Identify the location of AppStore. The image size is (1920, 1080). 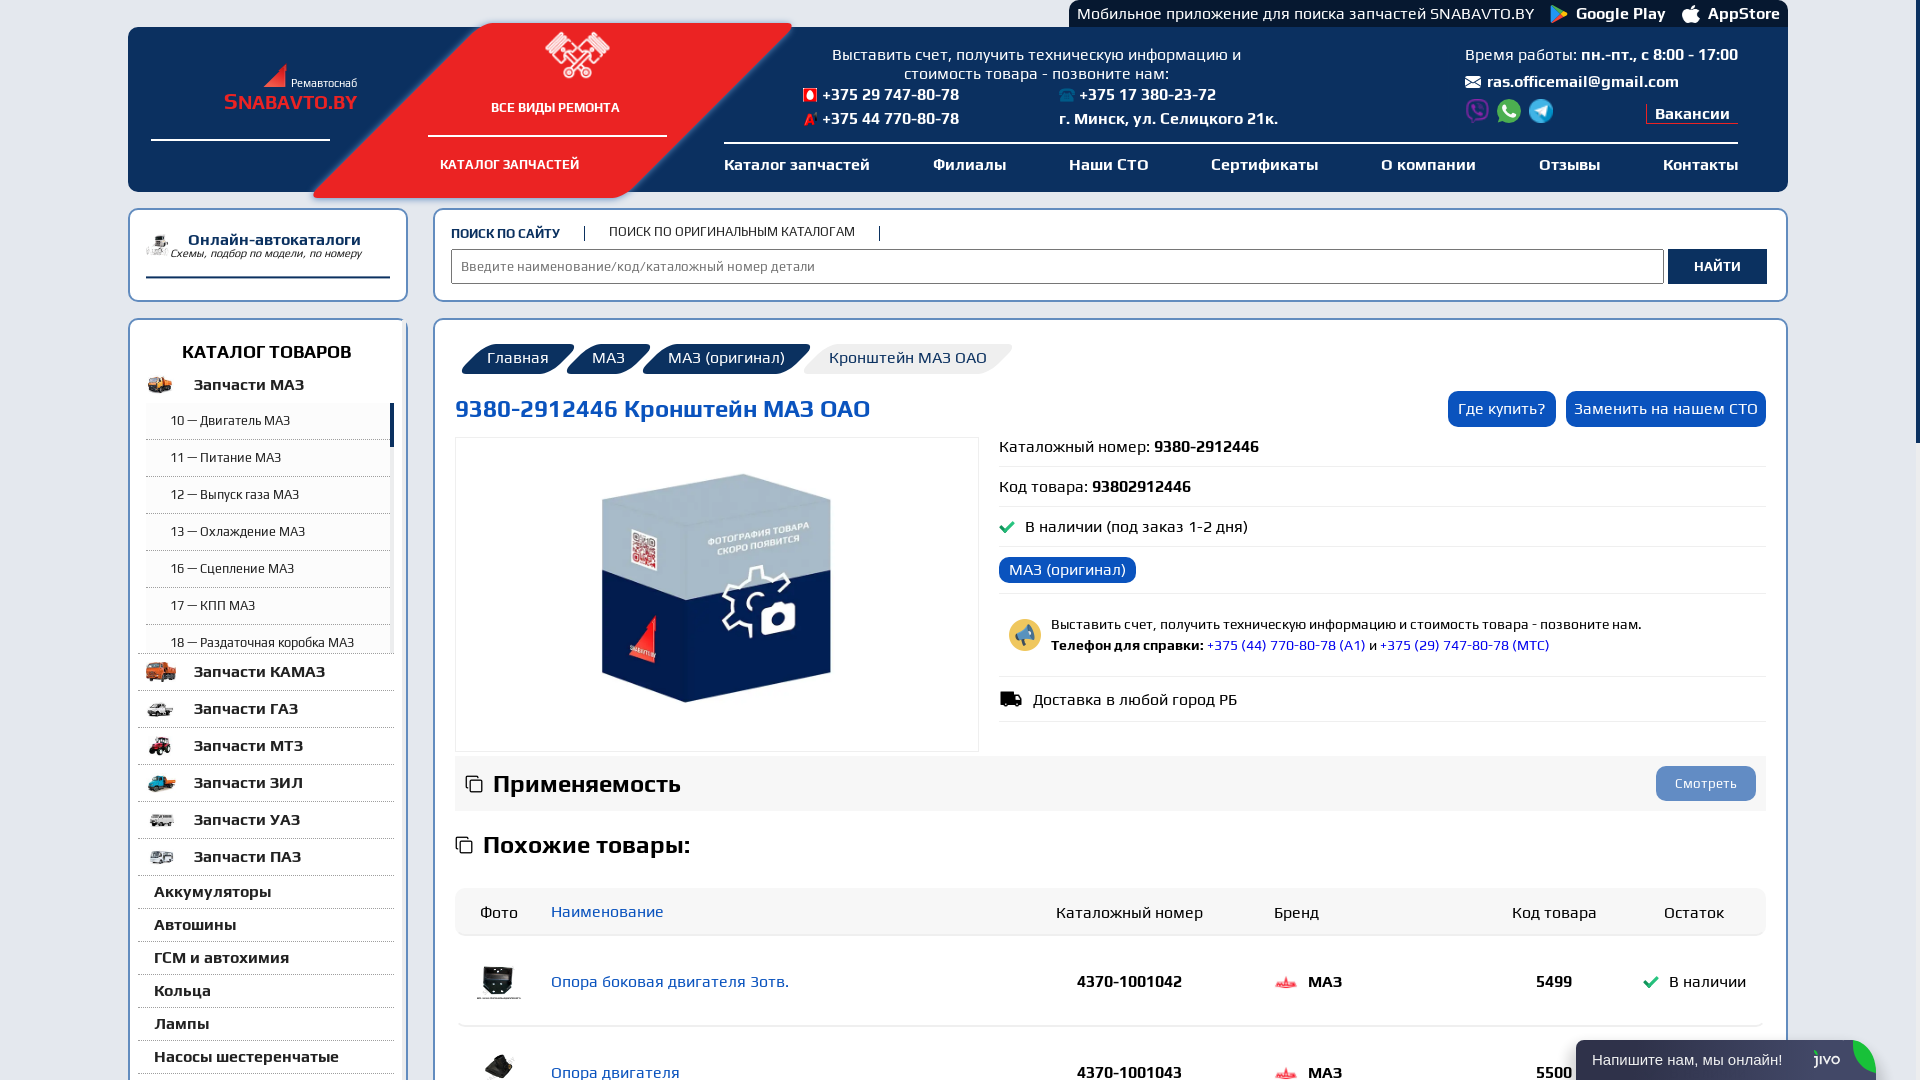
(1731, 13).